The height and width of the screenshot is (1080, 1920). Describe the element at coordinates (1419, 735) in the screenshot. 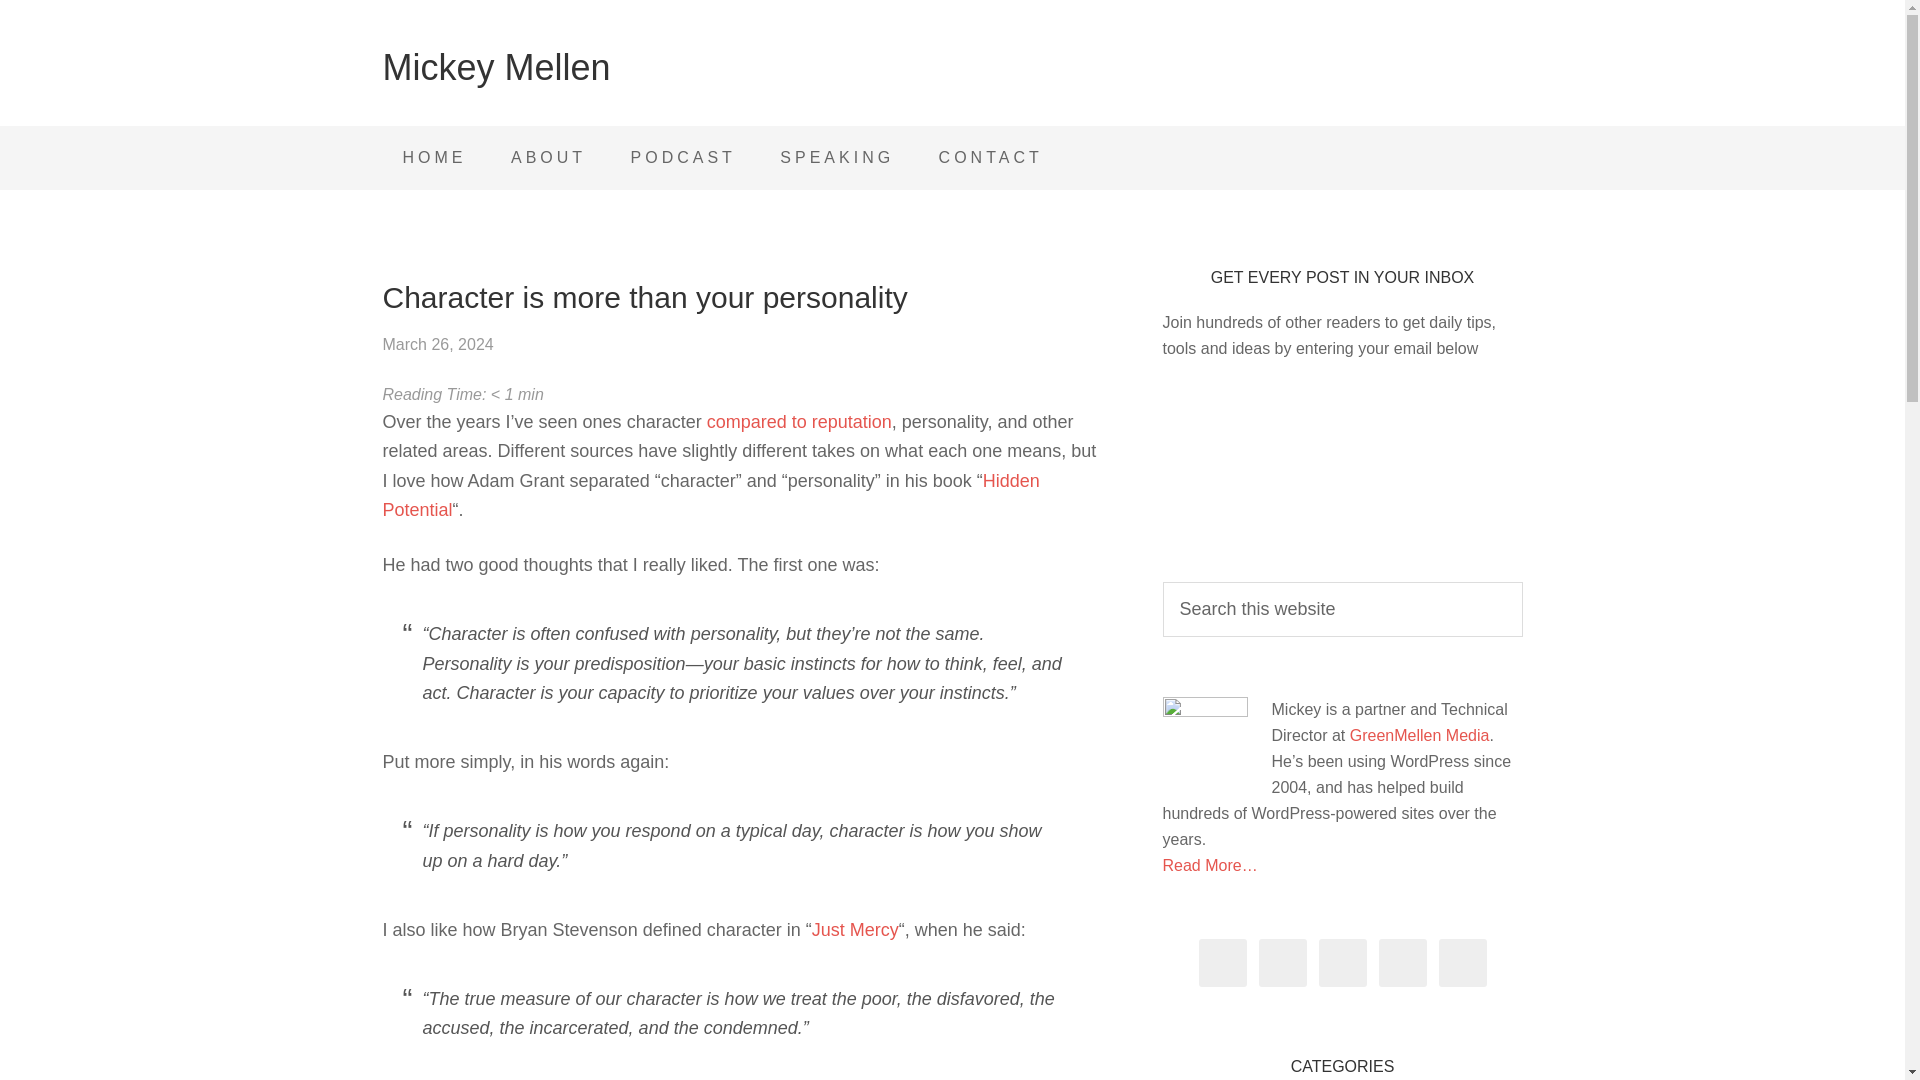

I see `GreenMellen Media` at that location.